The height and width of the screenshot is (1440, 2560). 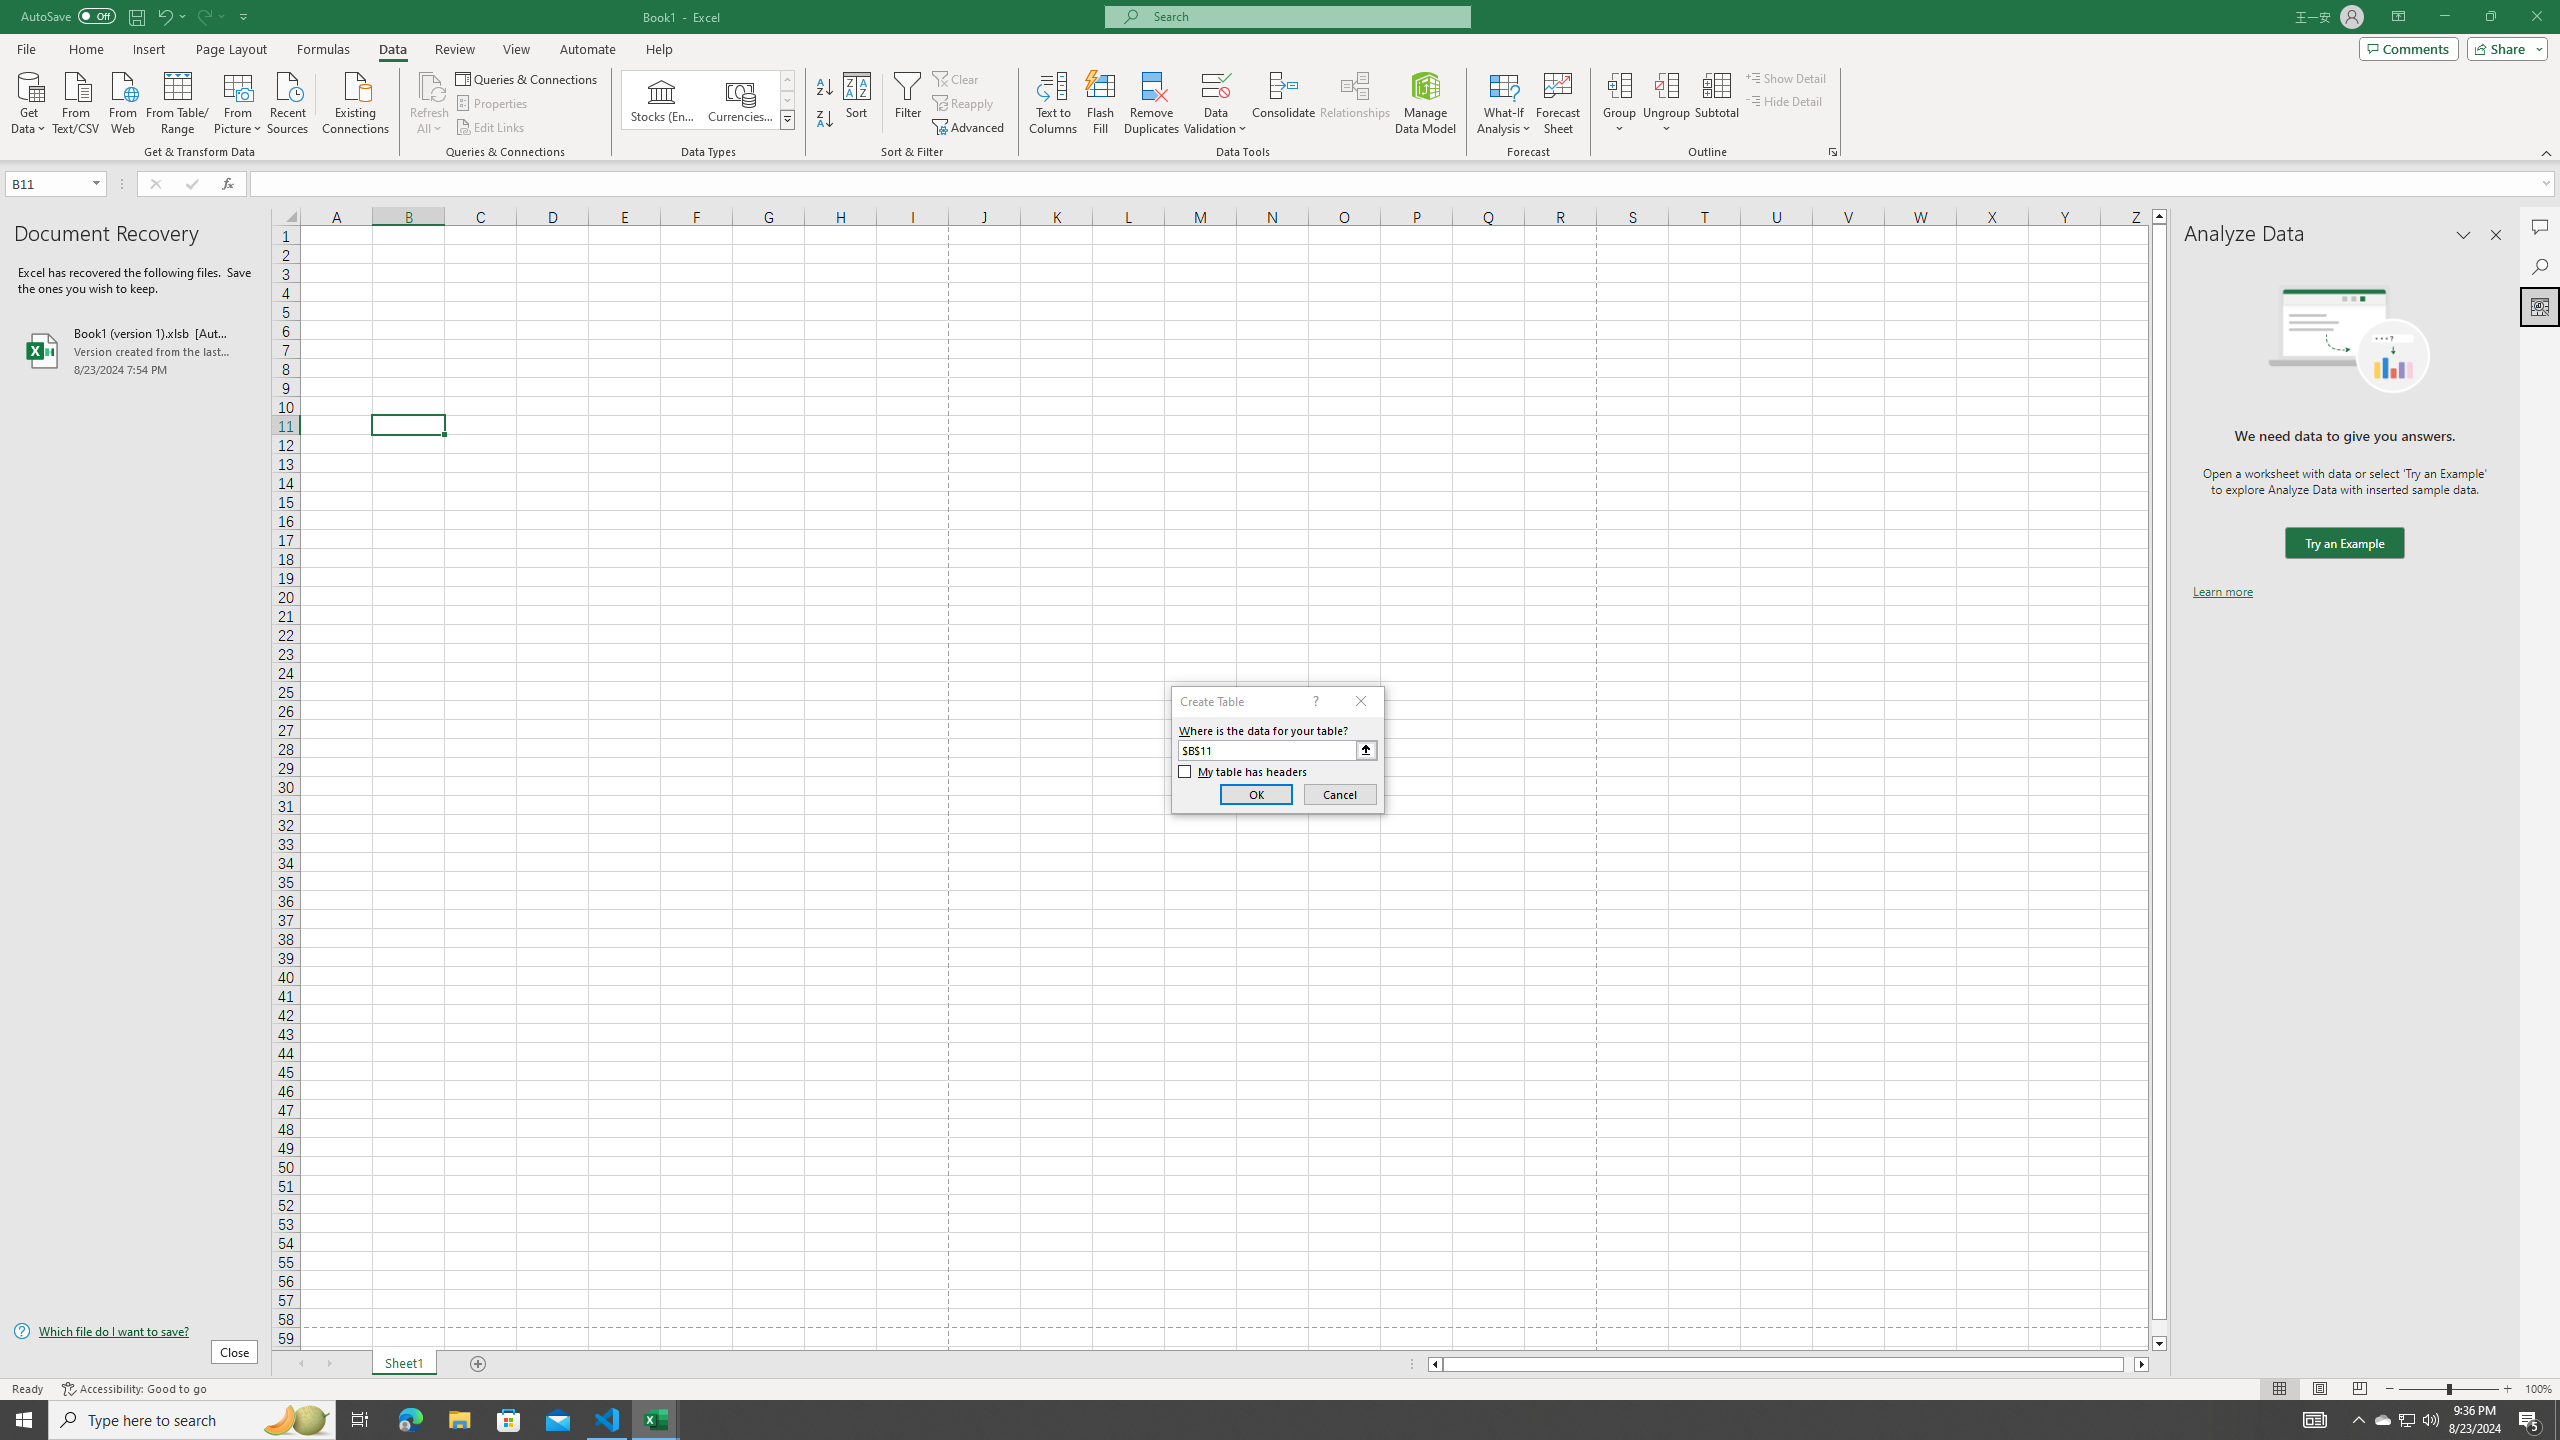 I want to click on From Picture, so click(x=239, y=101).